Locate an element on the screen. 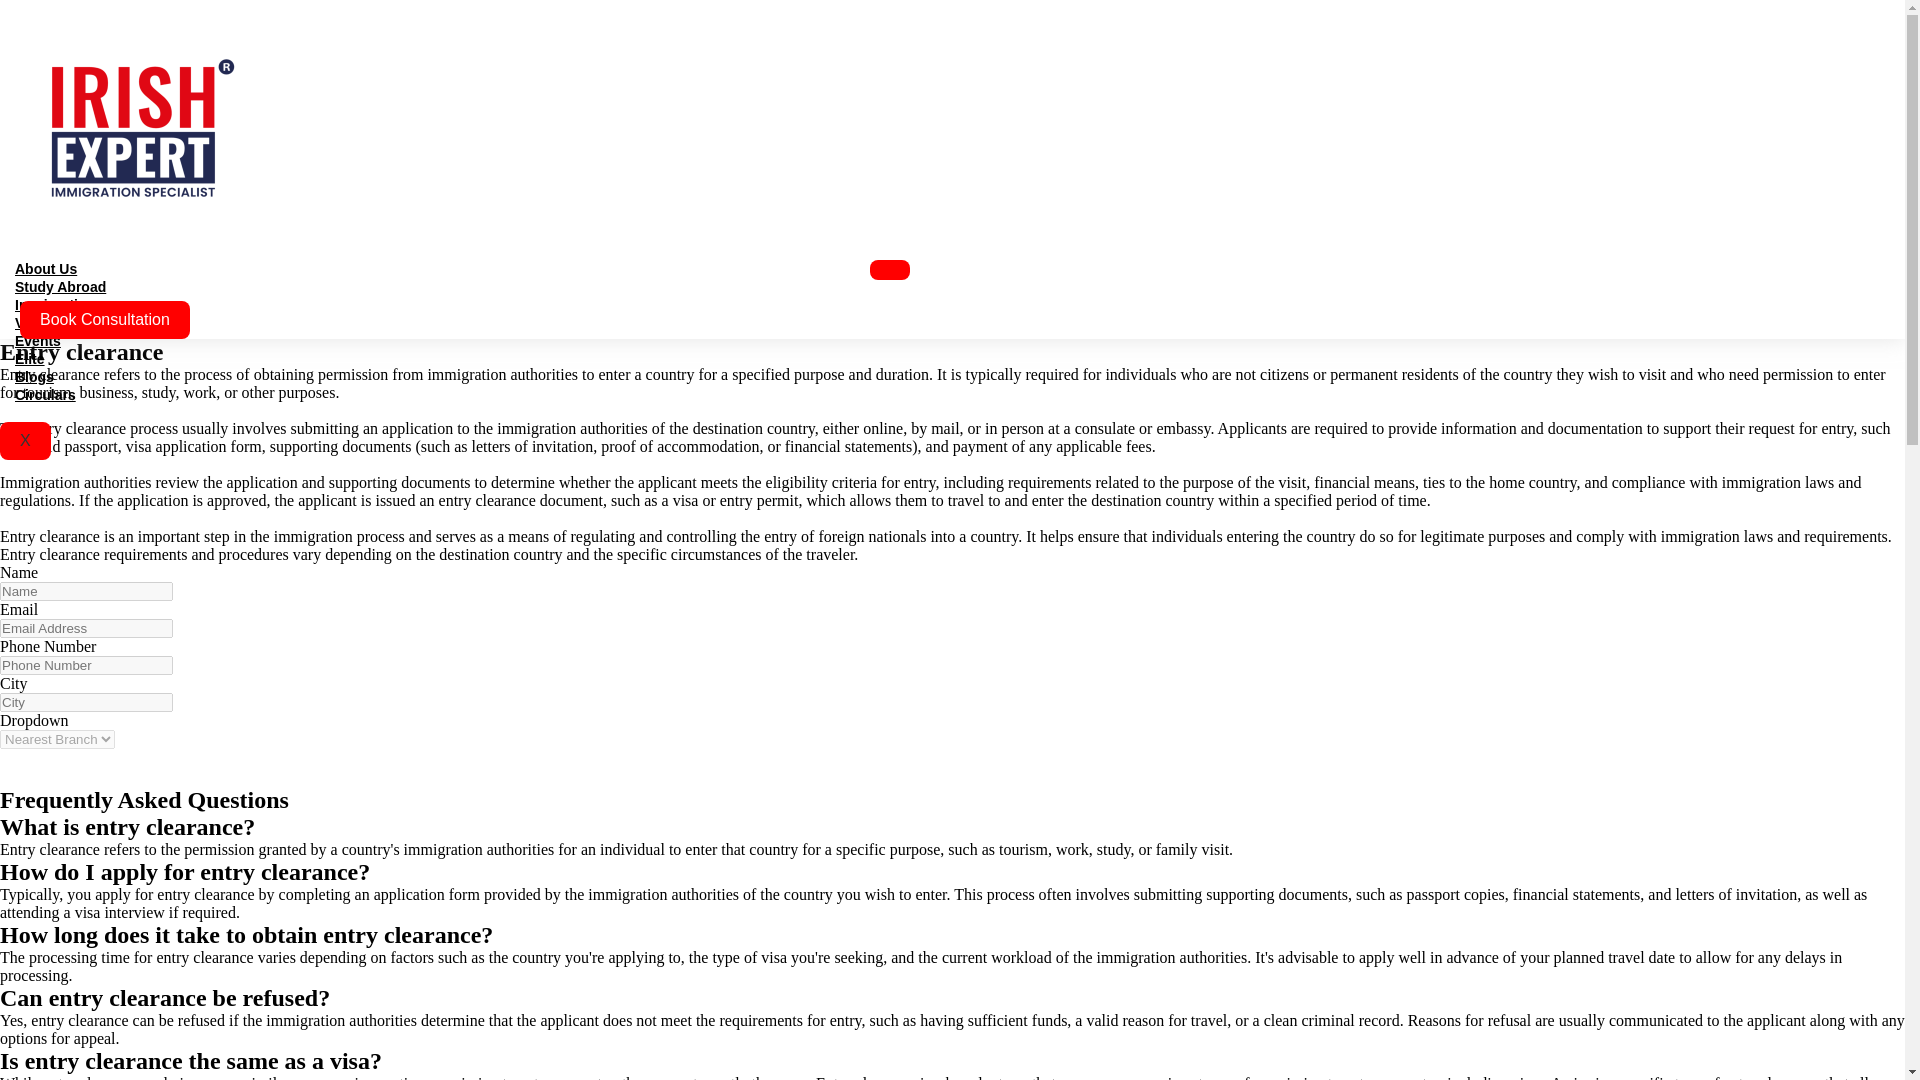 The height and width of the screenshot is (1080, 1920). Circulars is located at coordinates (45, 394).